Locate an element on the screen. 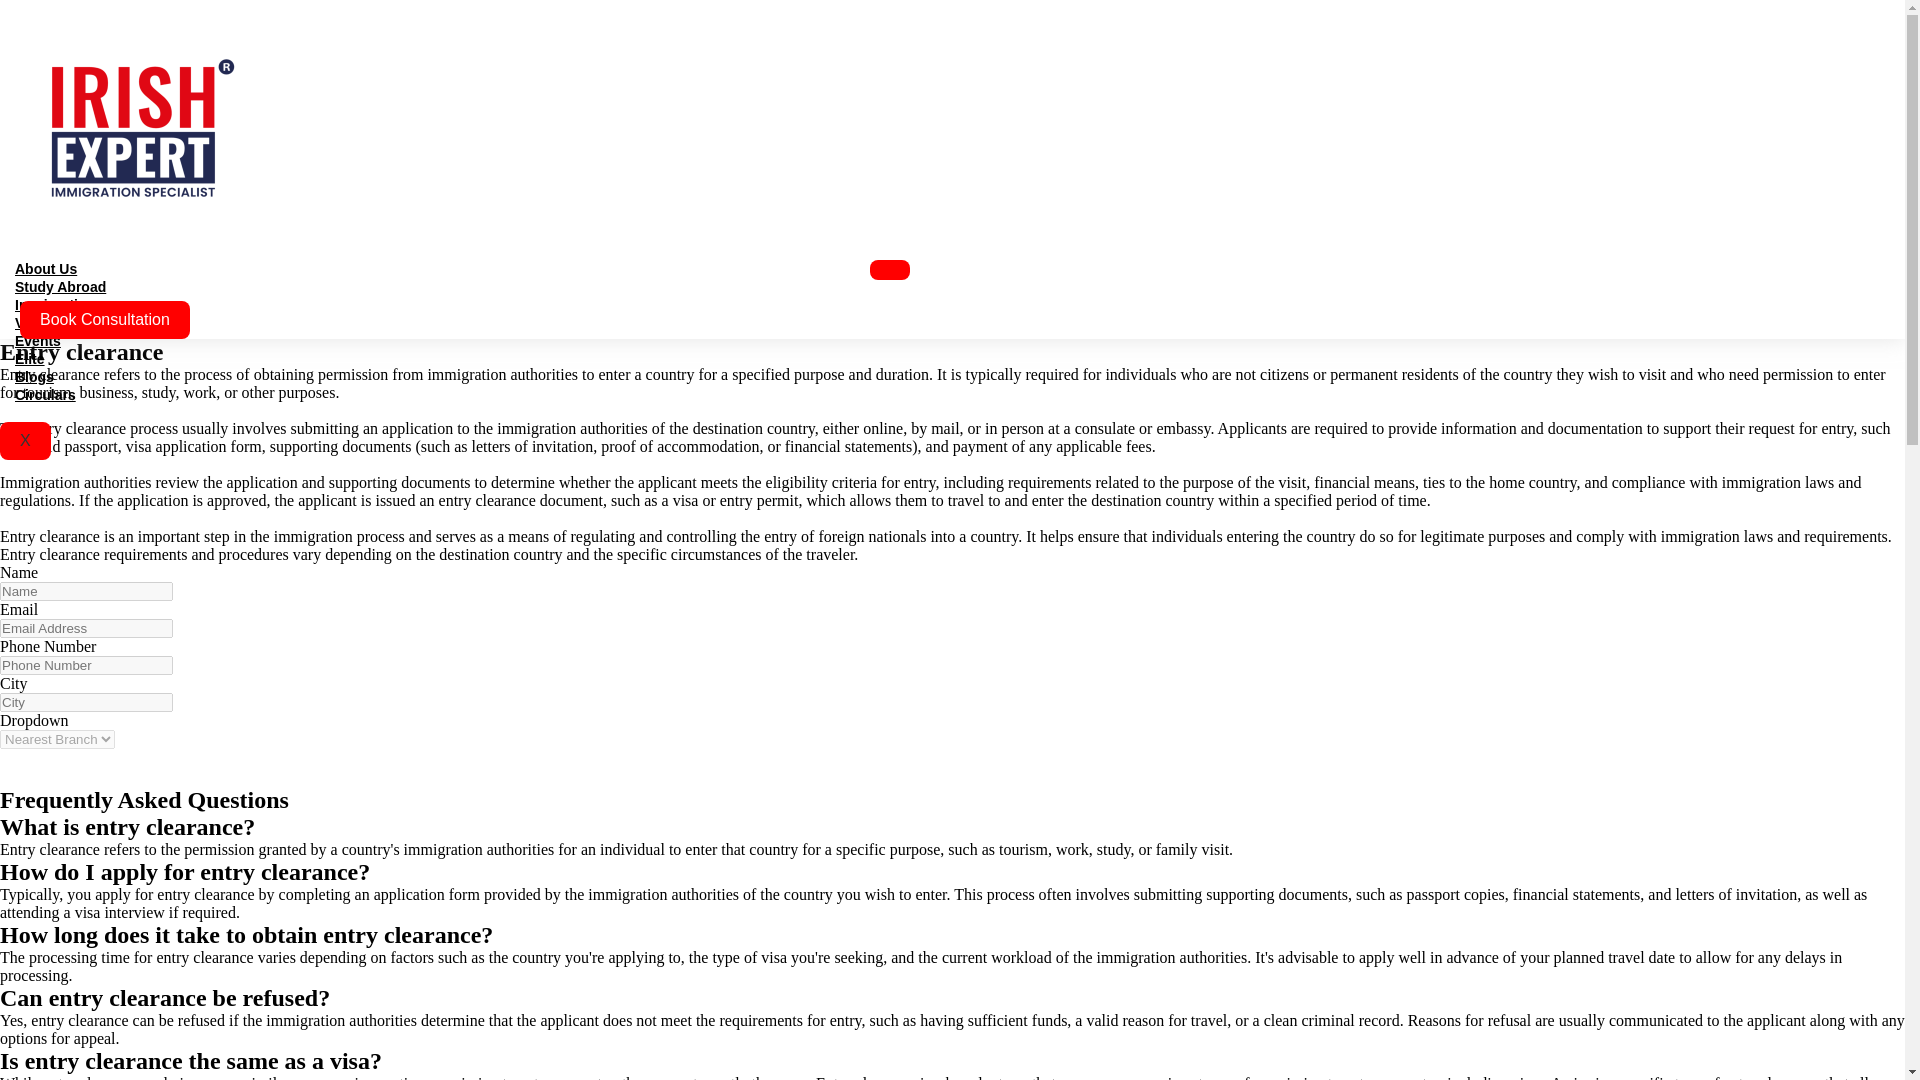 The height and width of the screenshot is (1080, 1920). Circulars is located at coordinates (45, 394).